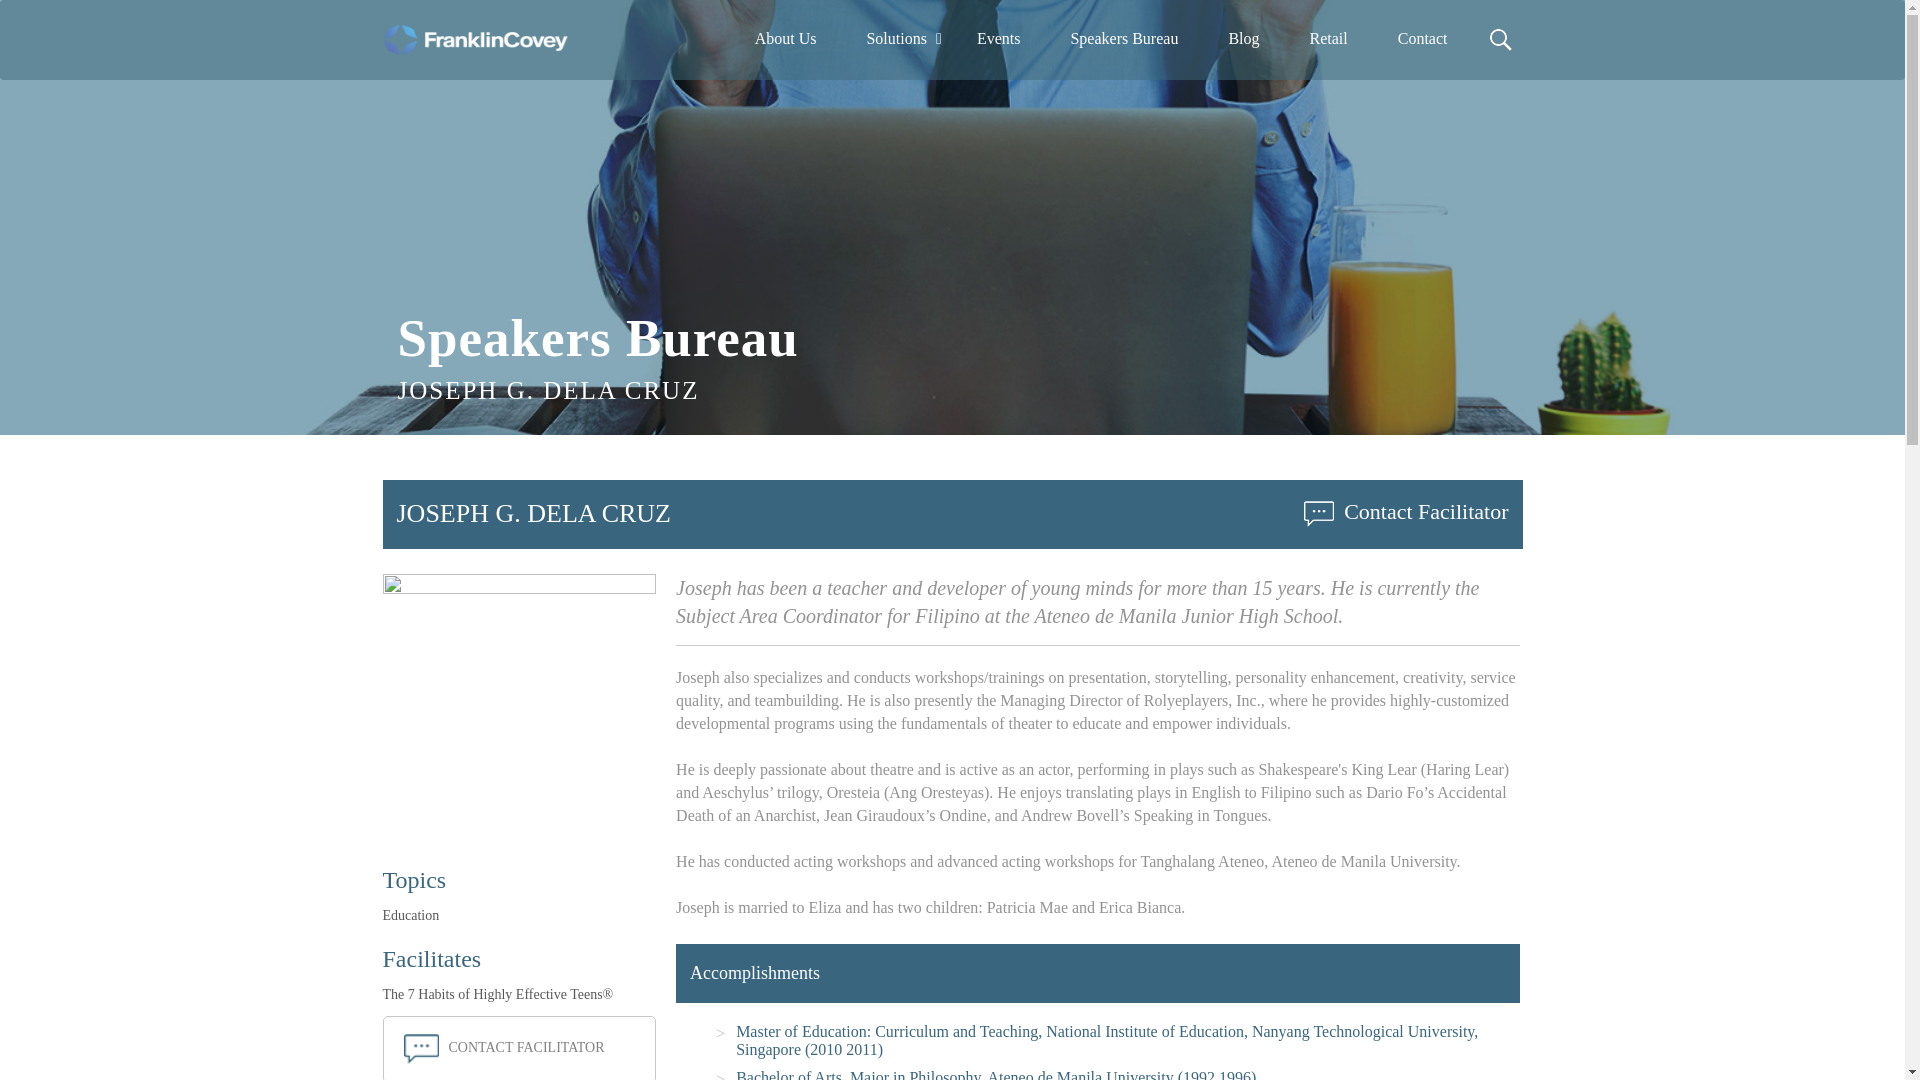 This screenshot has height=1080, width=1920. I want to click on JOSEPH G. DELA CRUZ, so click(532, 513).